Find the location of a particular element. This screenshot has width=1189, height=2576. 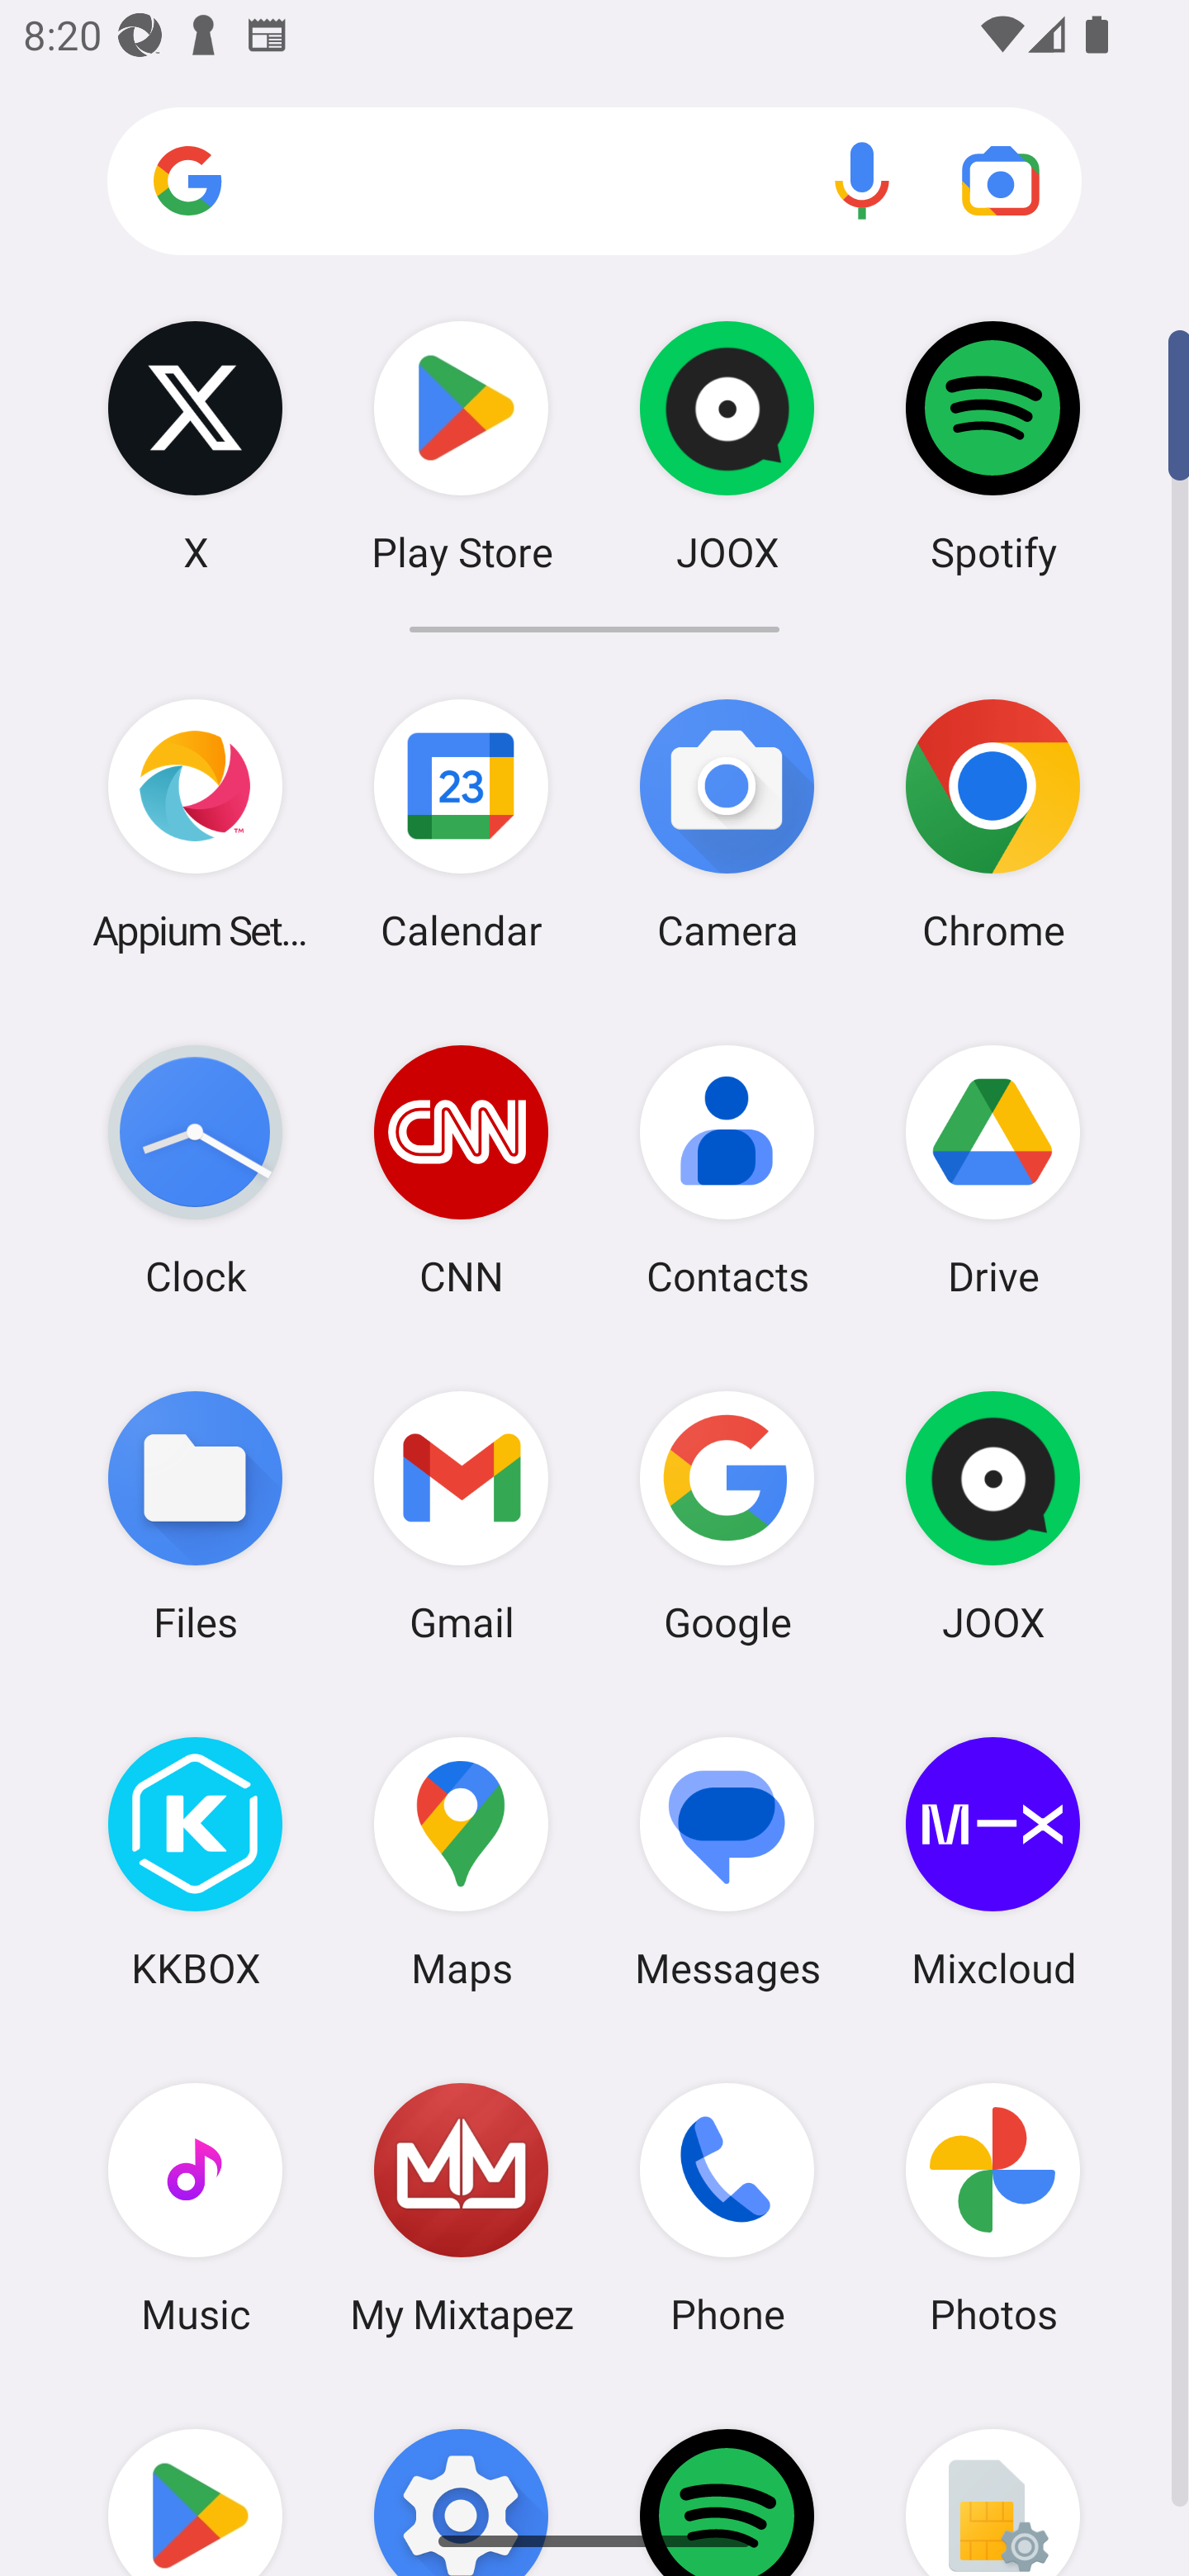

Music is located at coordinates (195, 2207).